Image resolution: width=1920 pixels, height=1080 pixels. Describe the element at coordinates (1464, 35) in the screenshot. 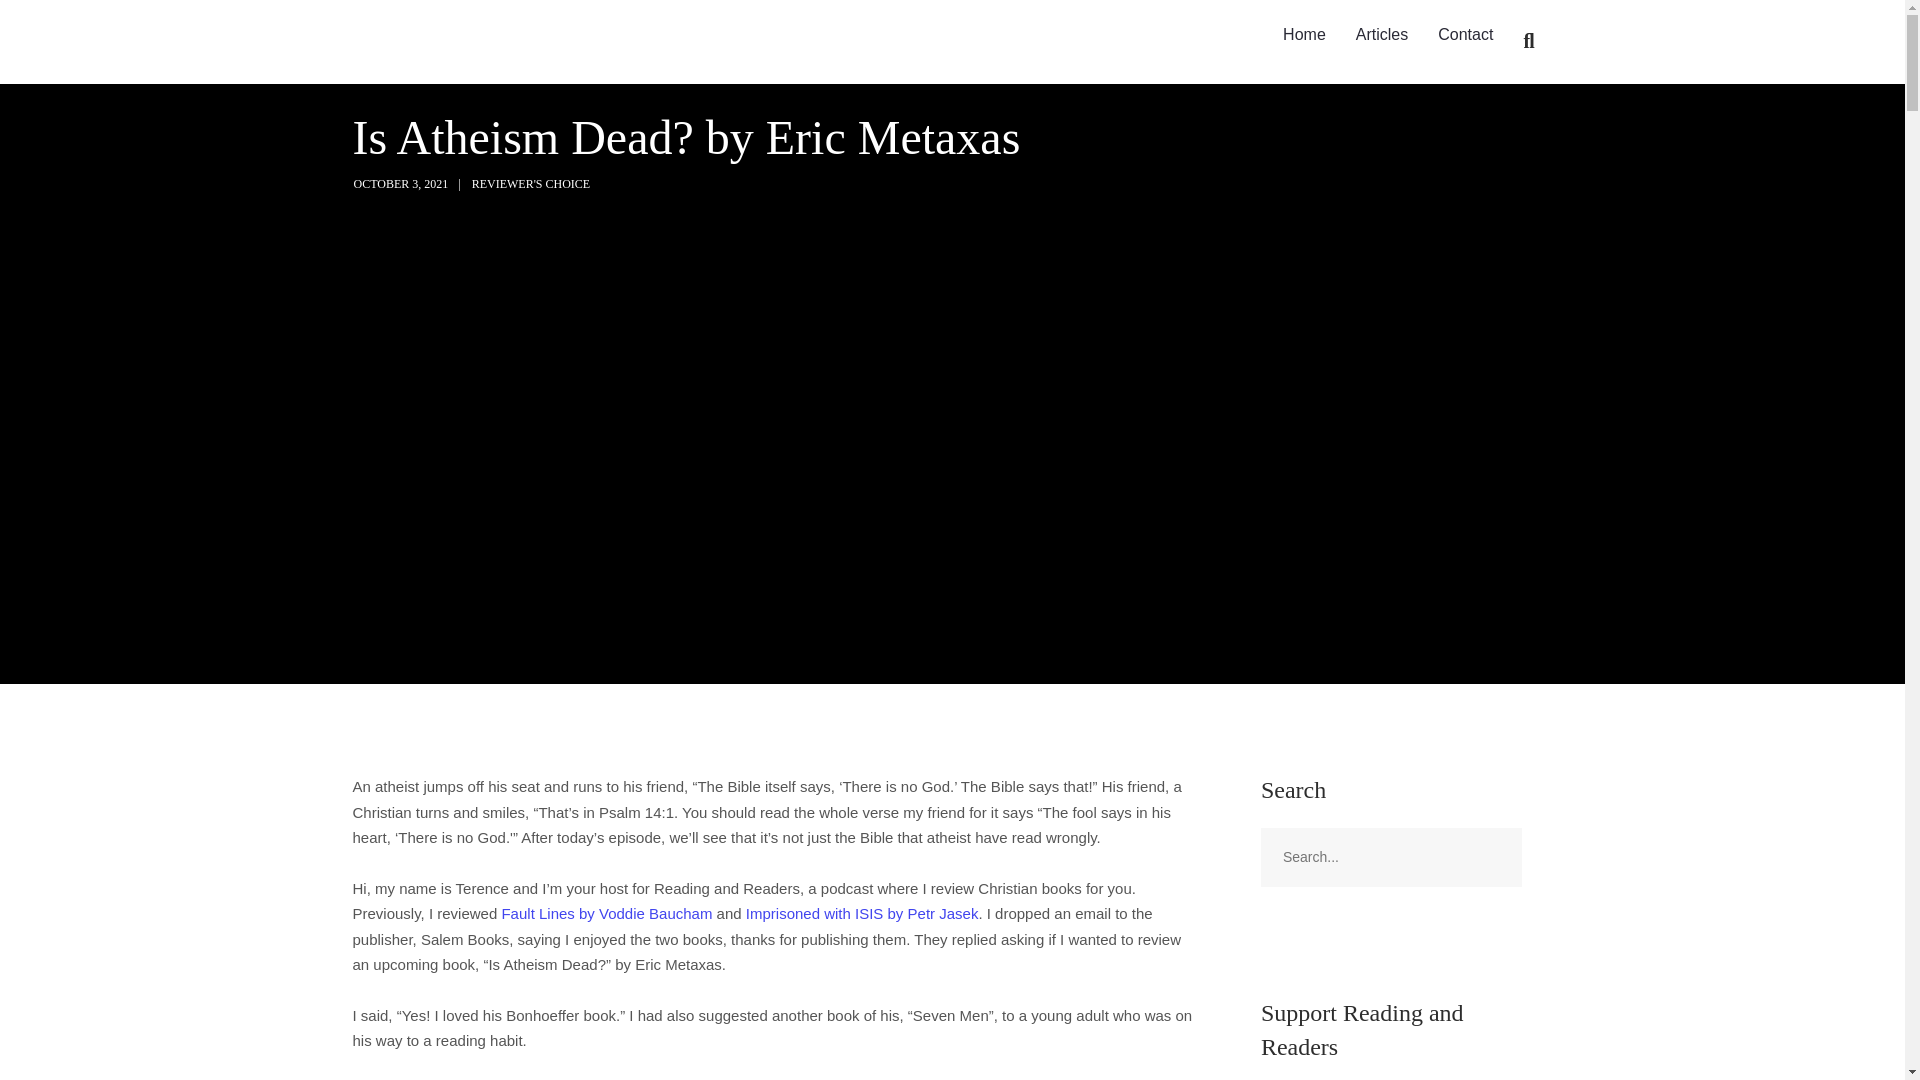

I see `Contact` at that location.